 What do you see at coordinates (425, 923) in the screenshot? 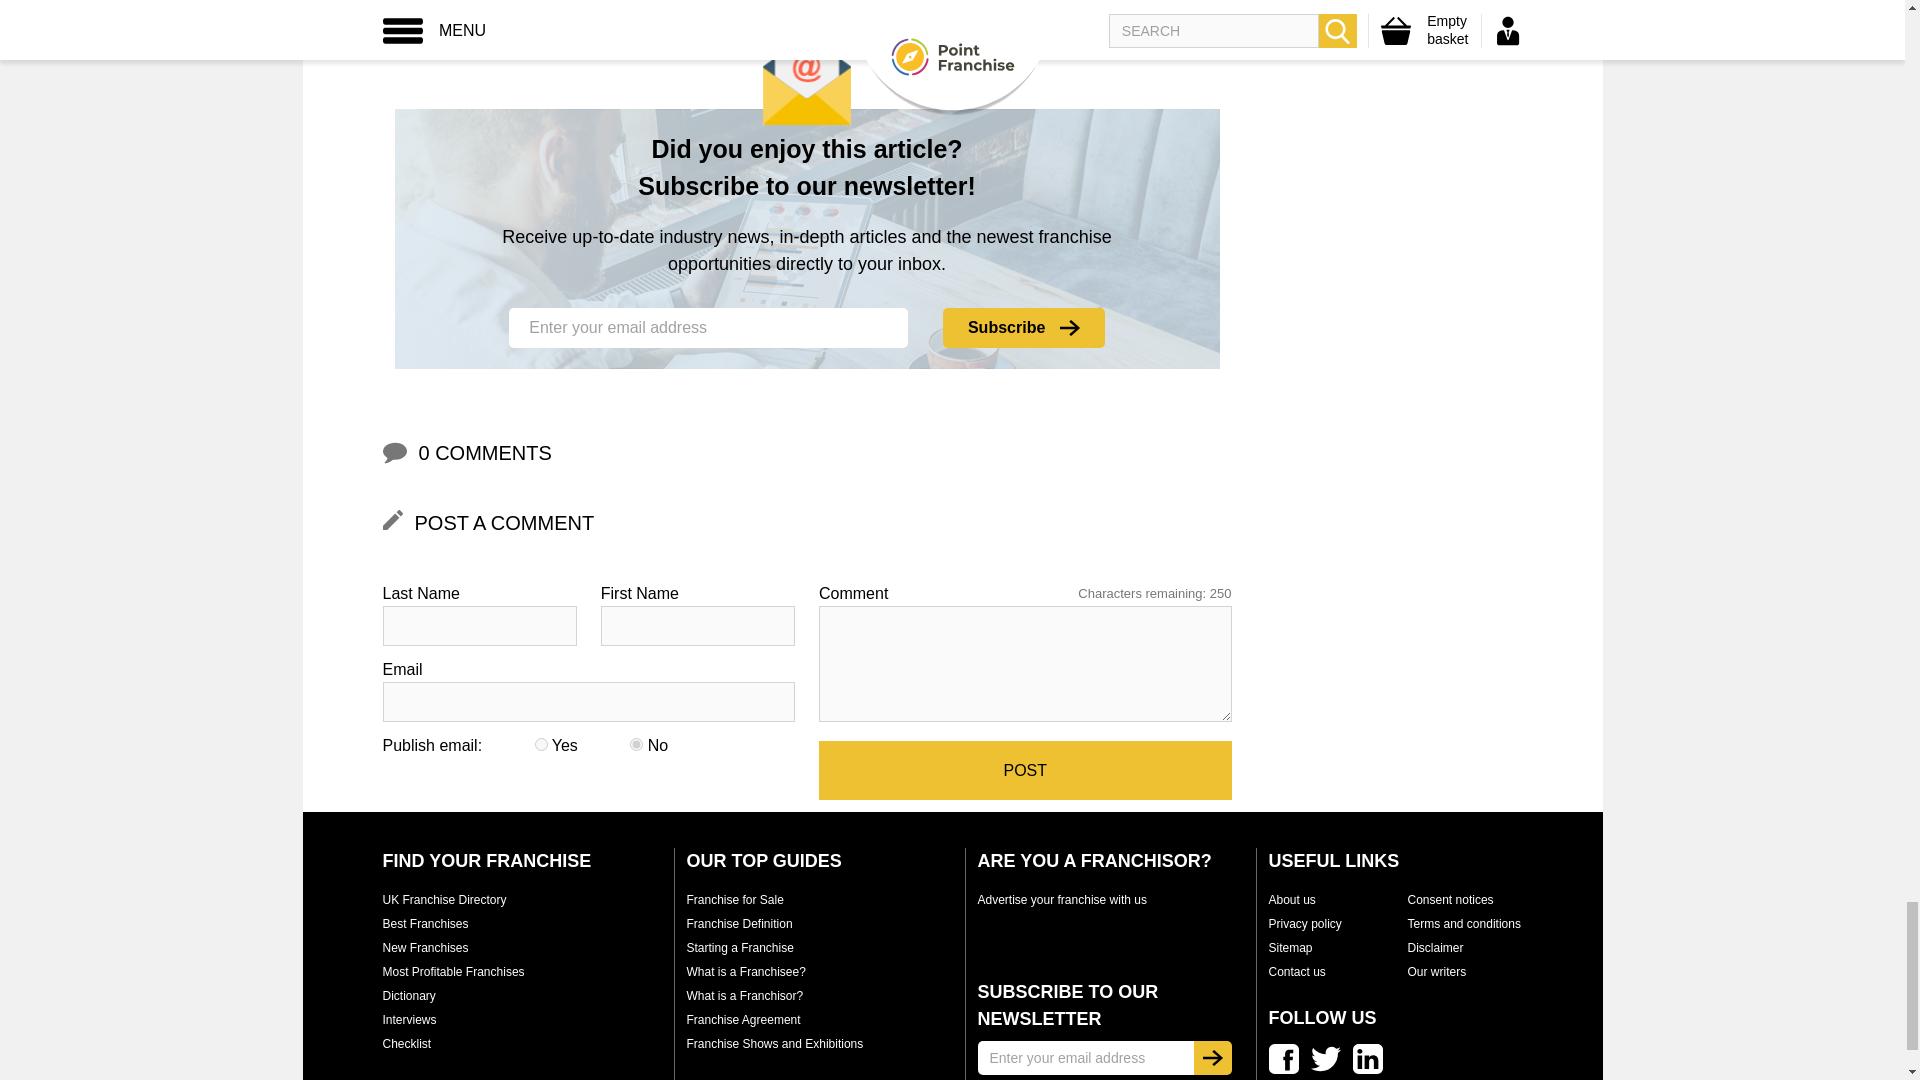
I see `Discover UK's best franchises` at bounding box center [425, 923].